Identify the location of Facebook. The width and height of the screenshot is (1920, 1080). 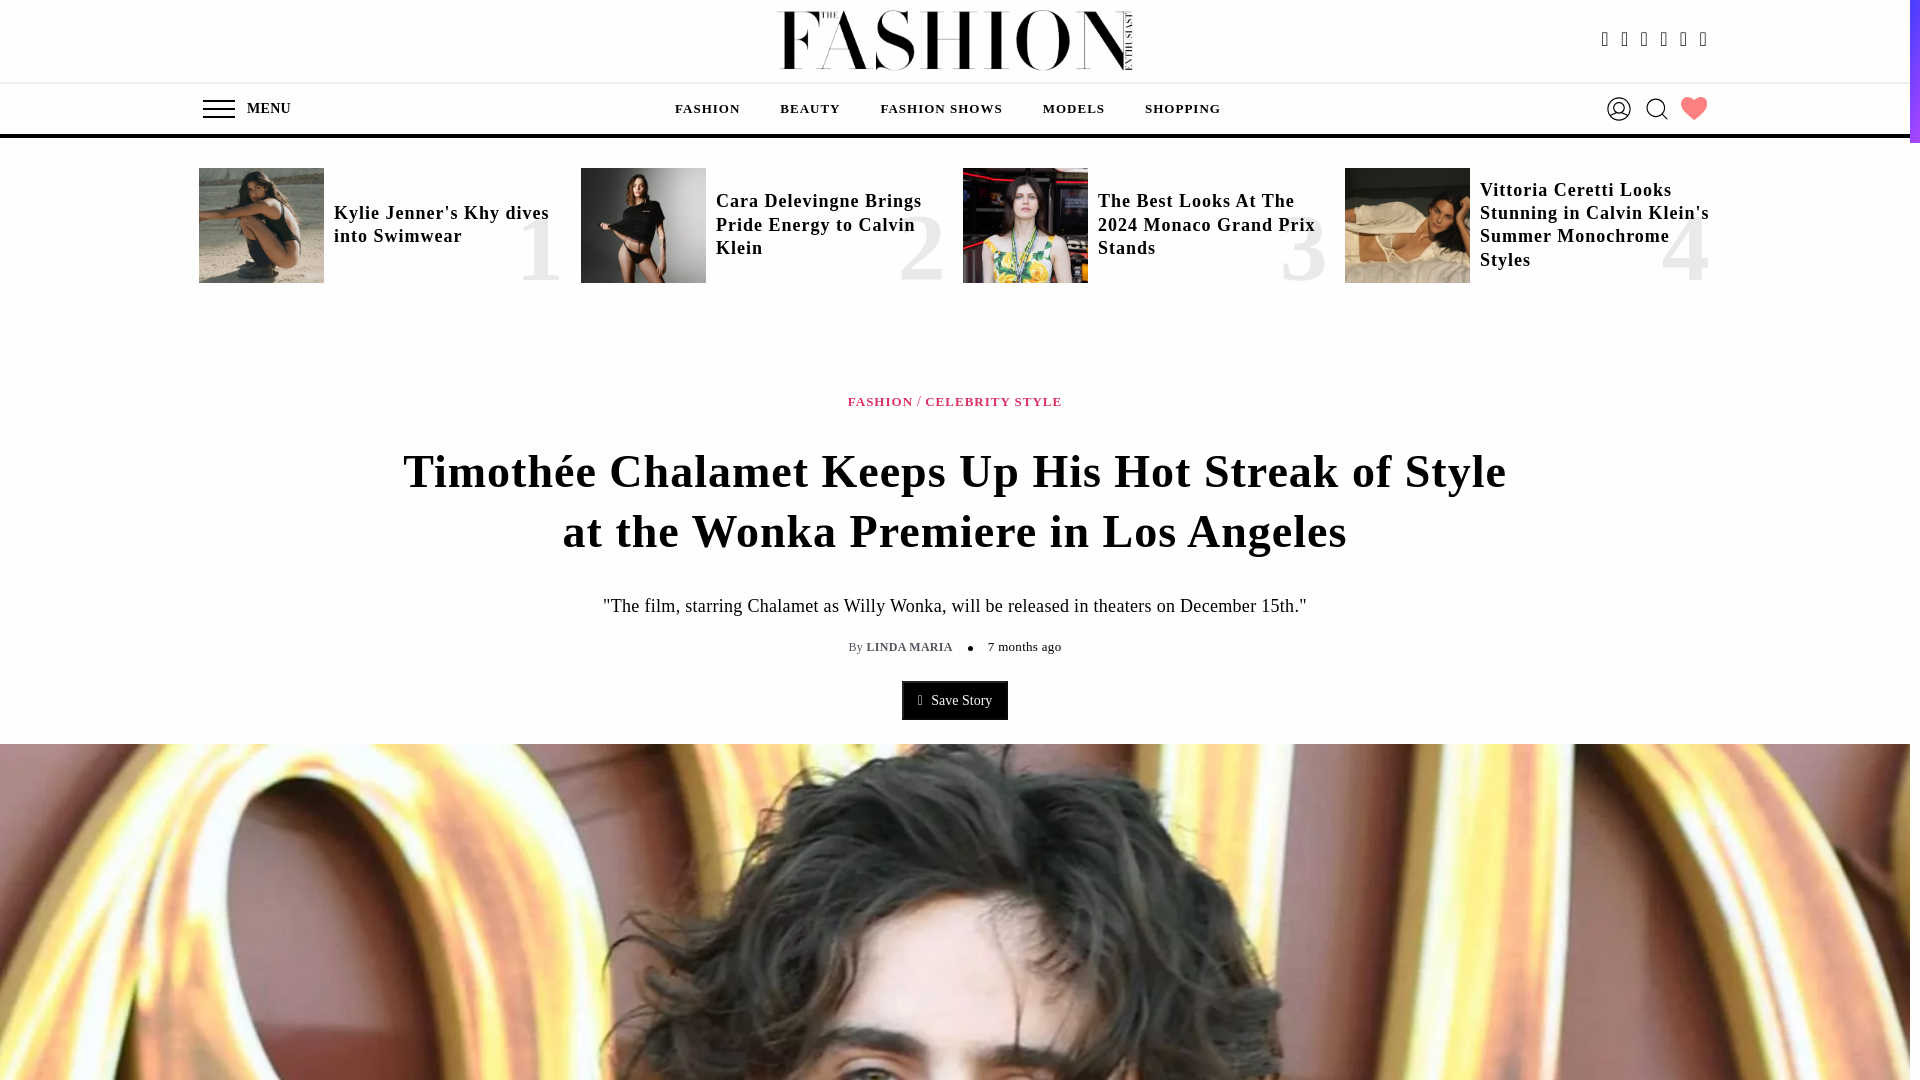
(1604, 40).